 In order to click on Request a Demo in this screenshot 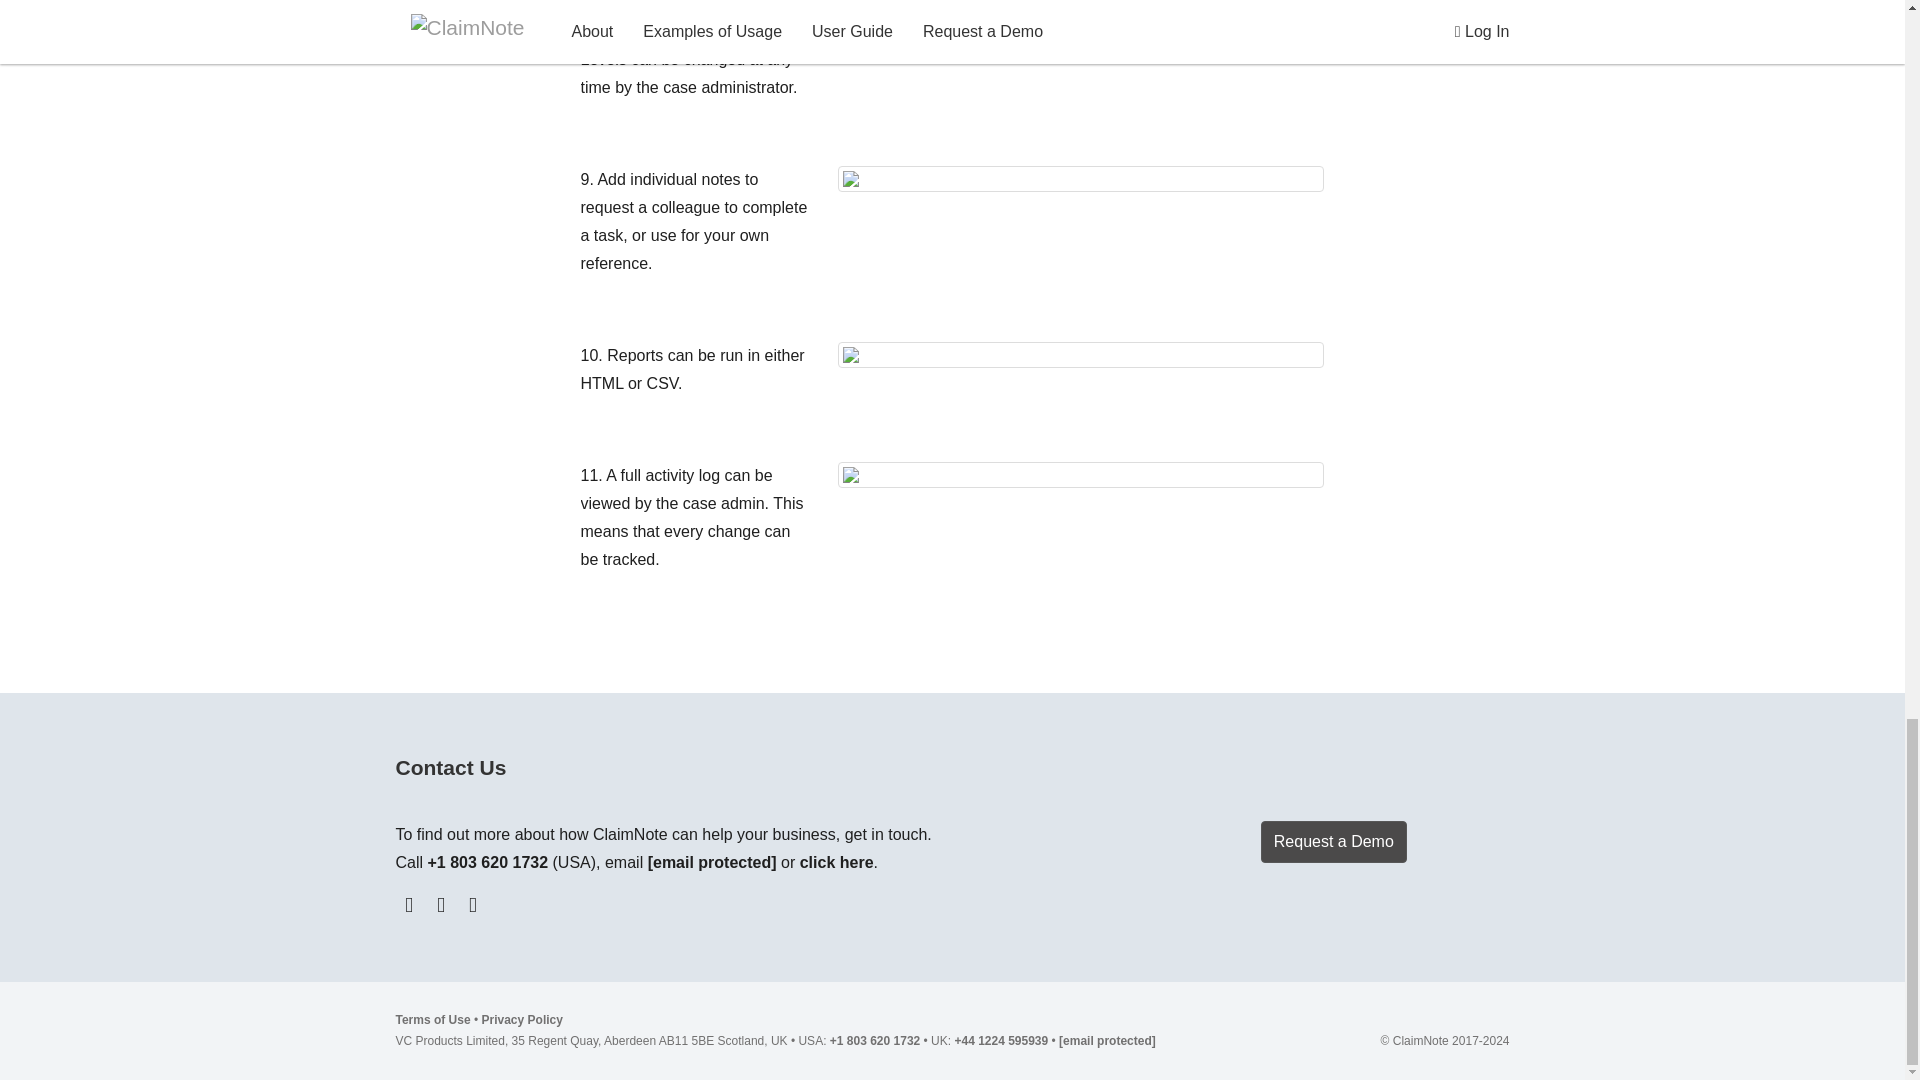, I will do `click(1334, 841)`.